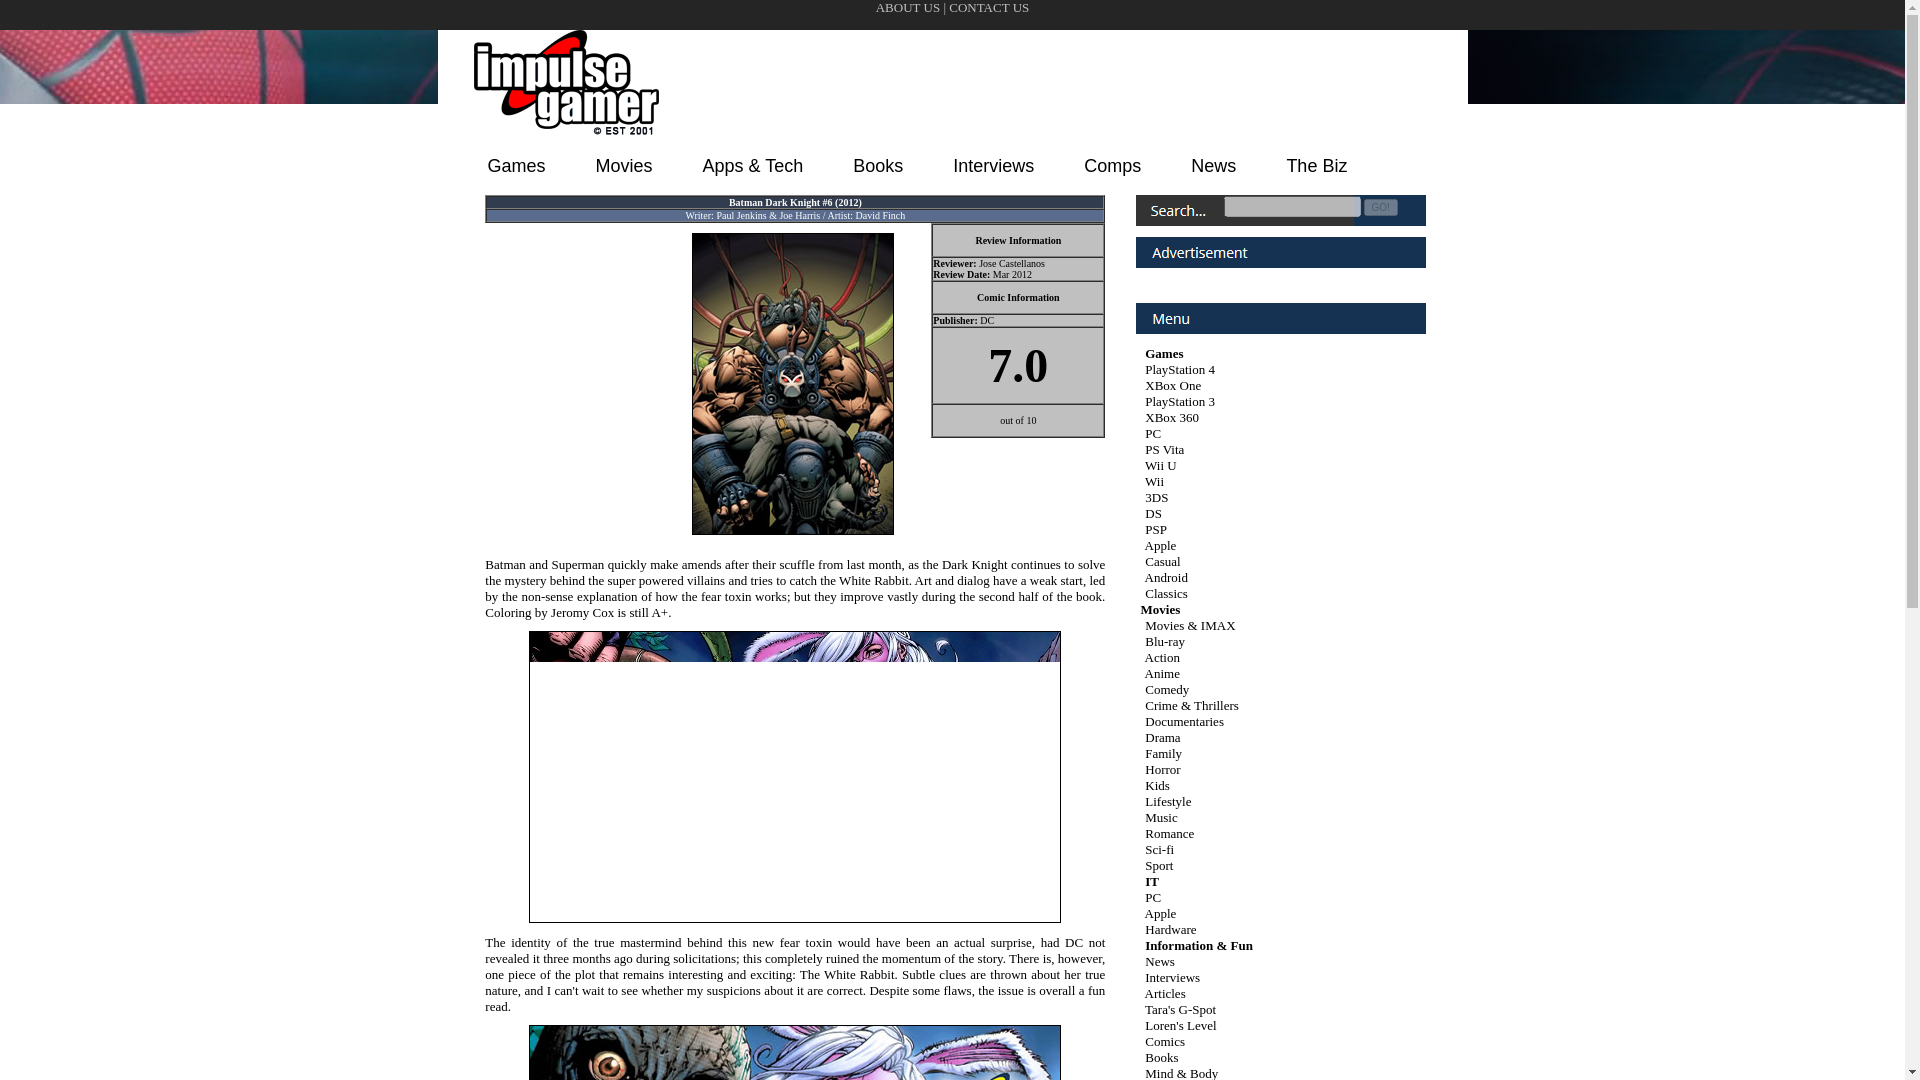 The image size is (1920, 1080). Describe the element at coordinates (988, 16) in the screenshot. I see `CONTACT US` at that location.